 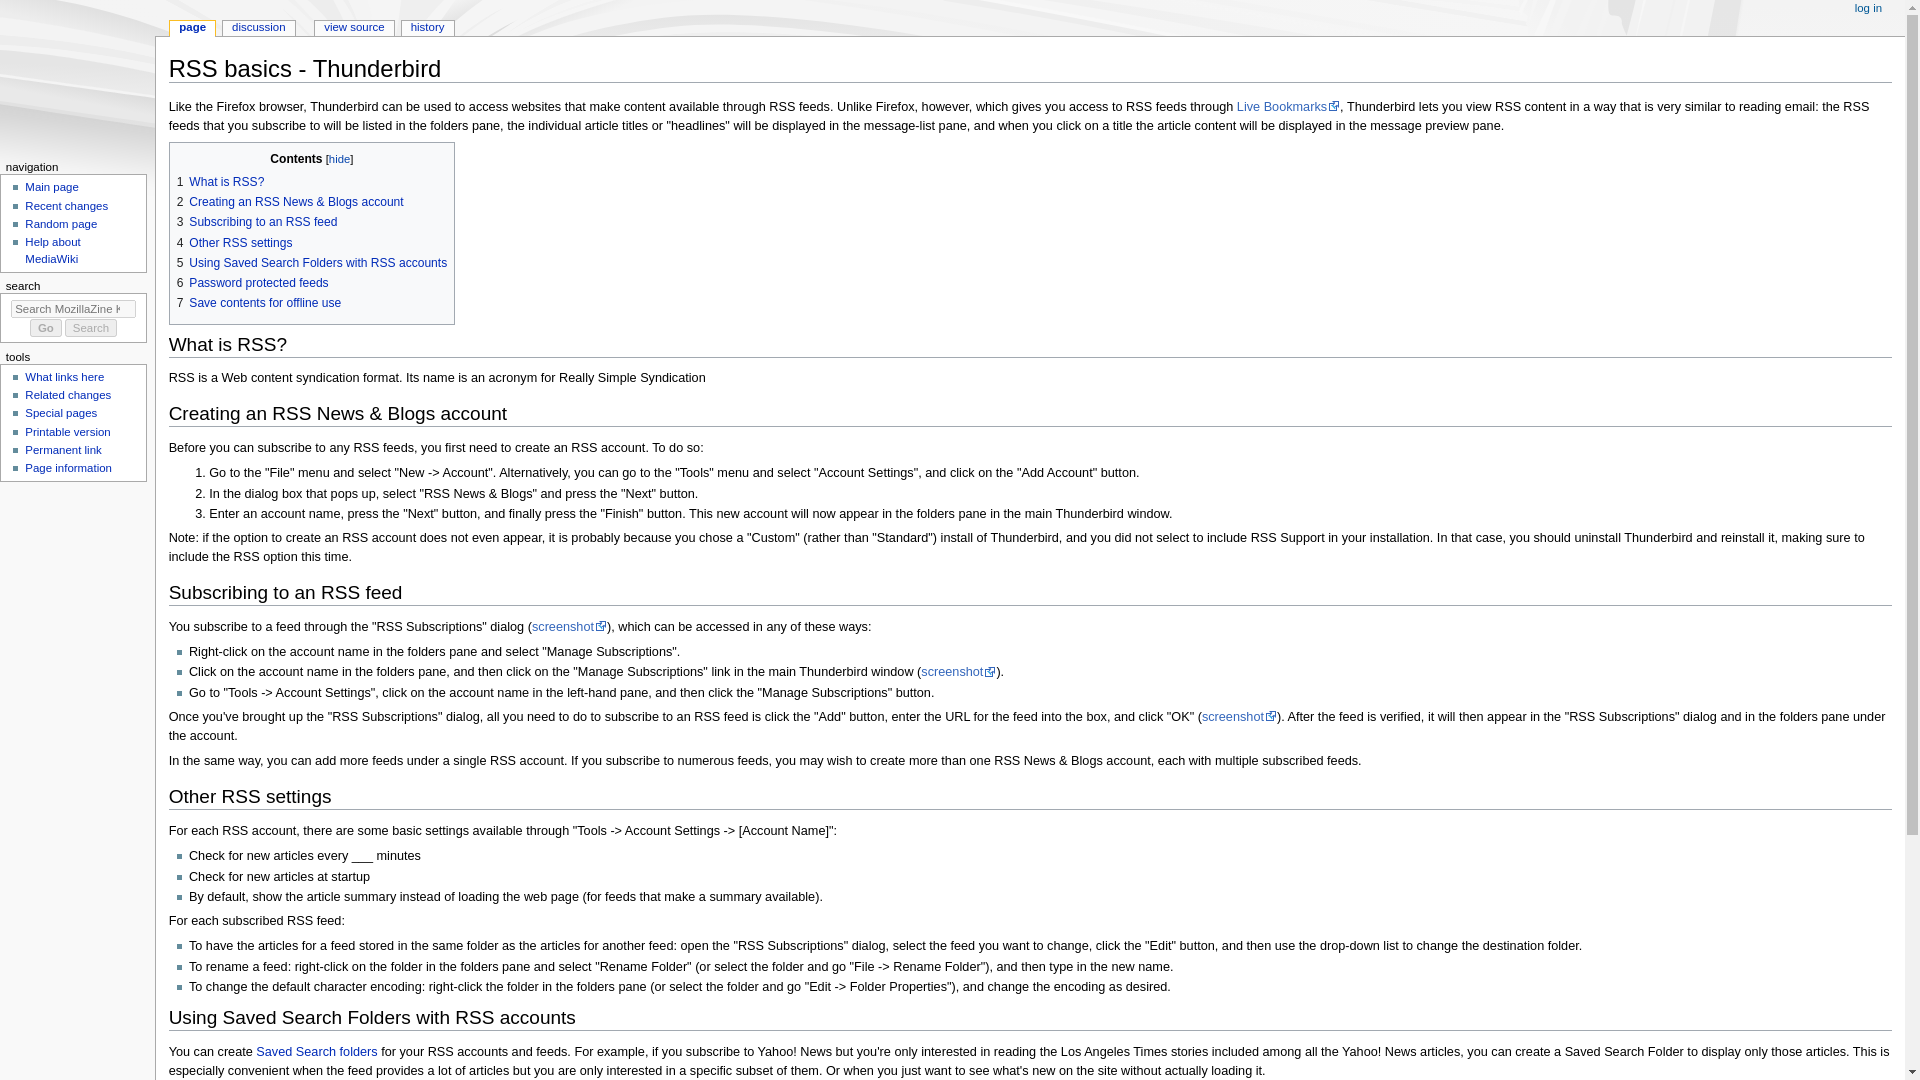 What do you see at coordinates (46, 327) in the screenshot?
I see `Go` at bounding box center [46, 327].